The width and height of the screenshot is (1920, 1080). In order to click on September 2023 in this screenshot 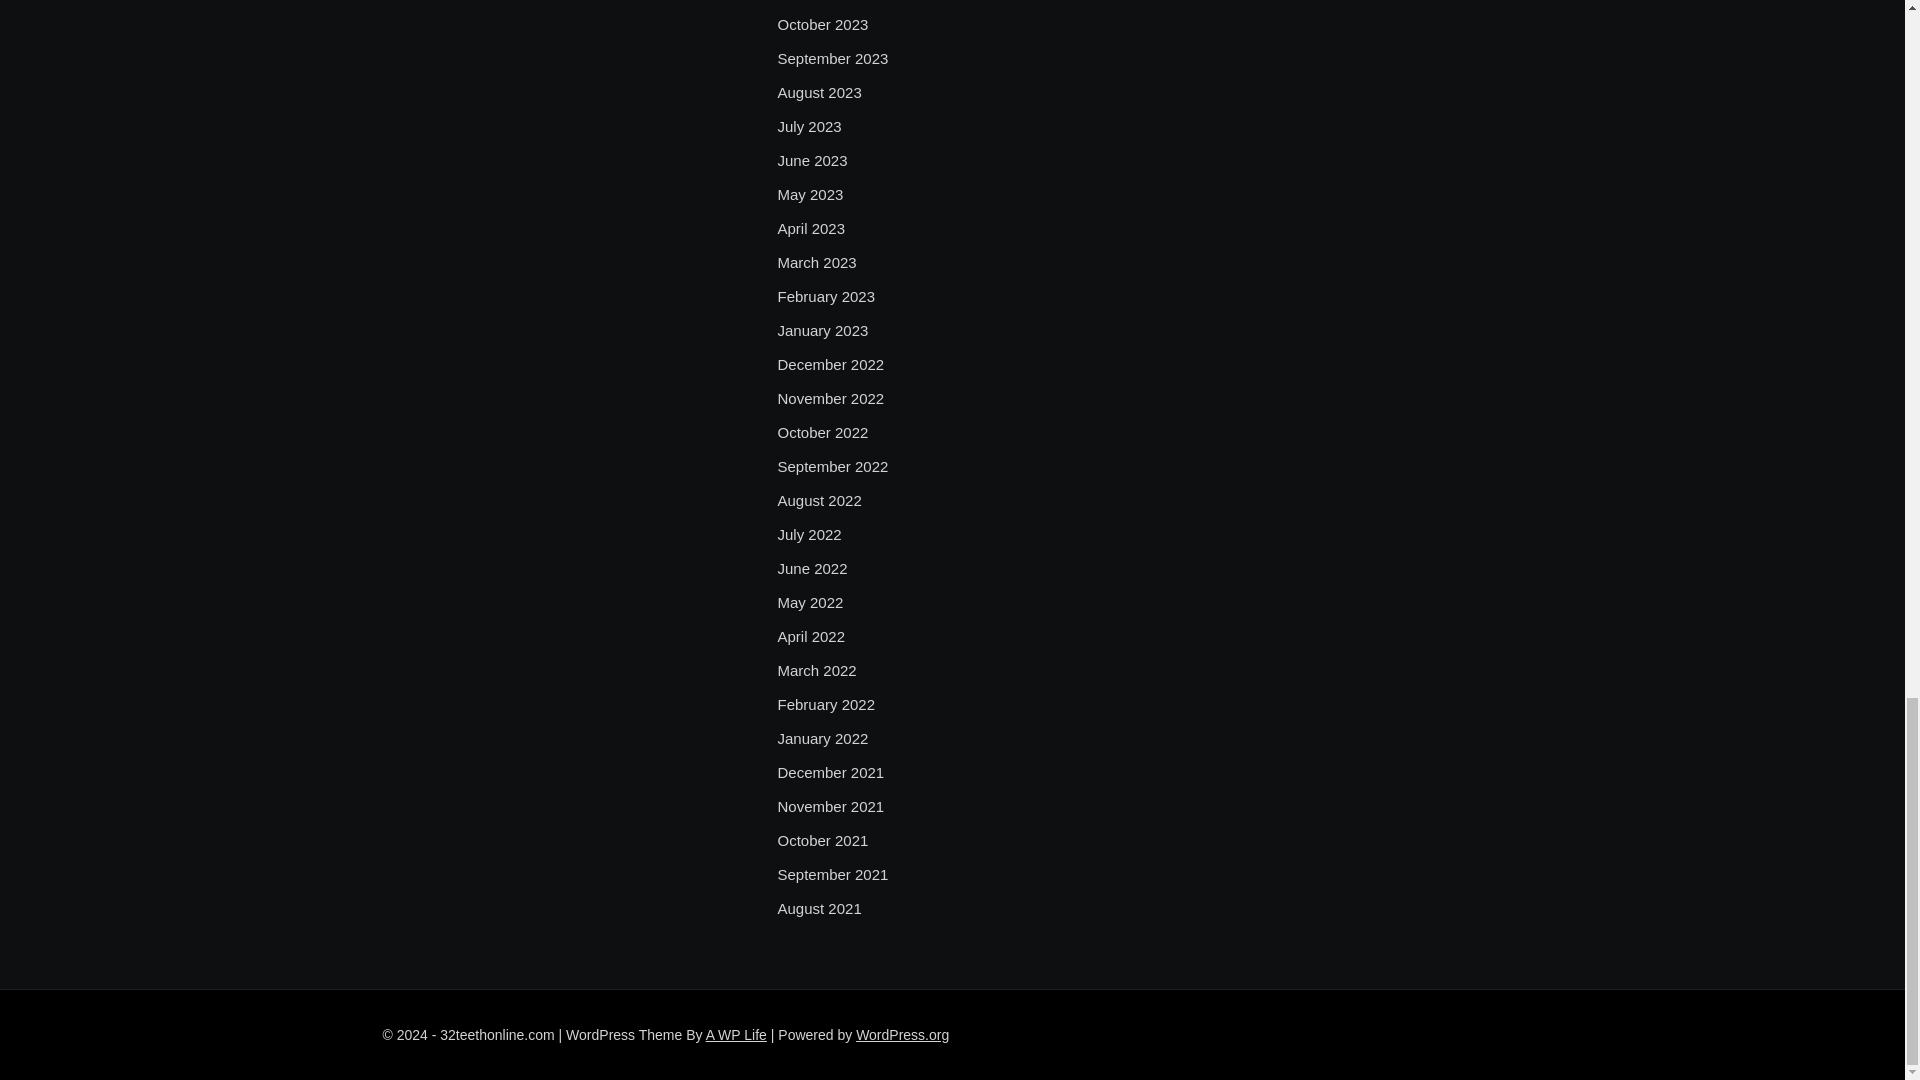, I will do `click(832, 59)`.